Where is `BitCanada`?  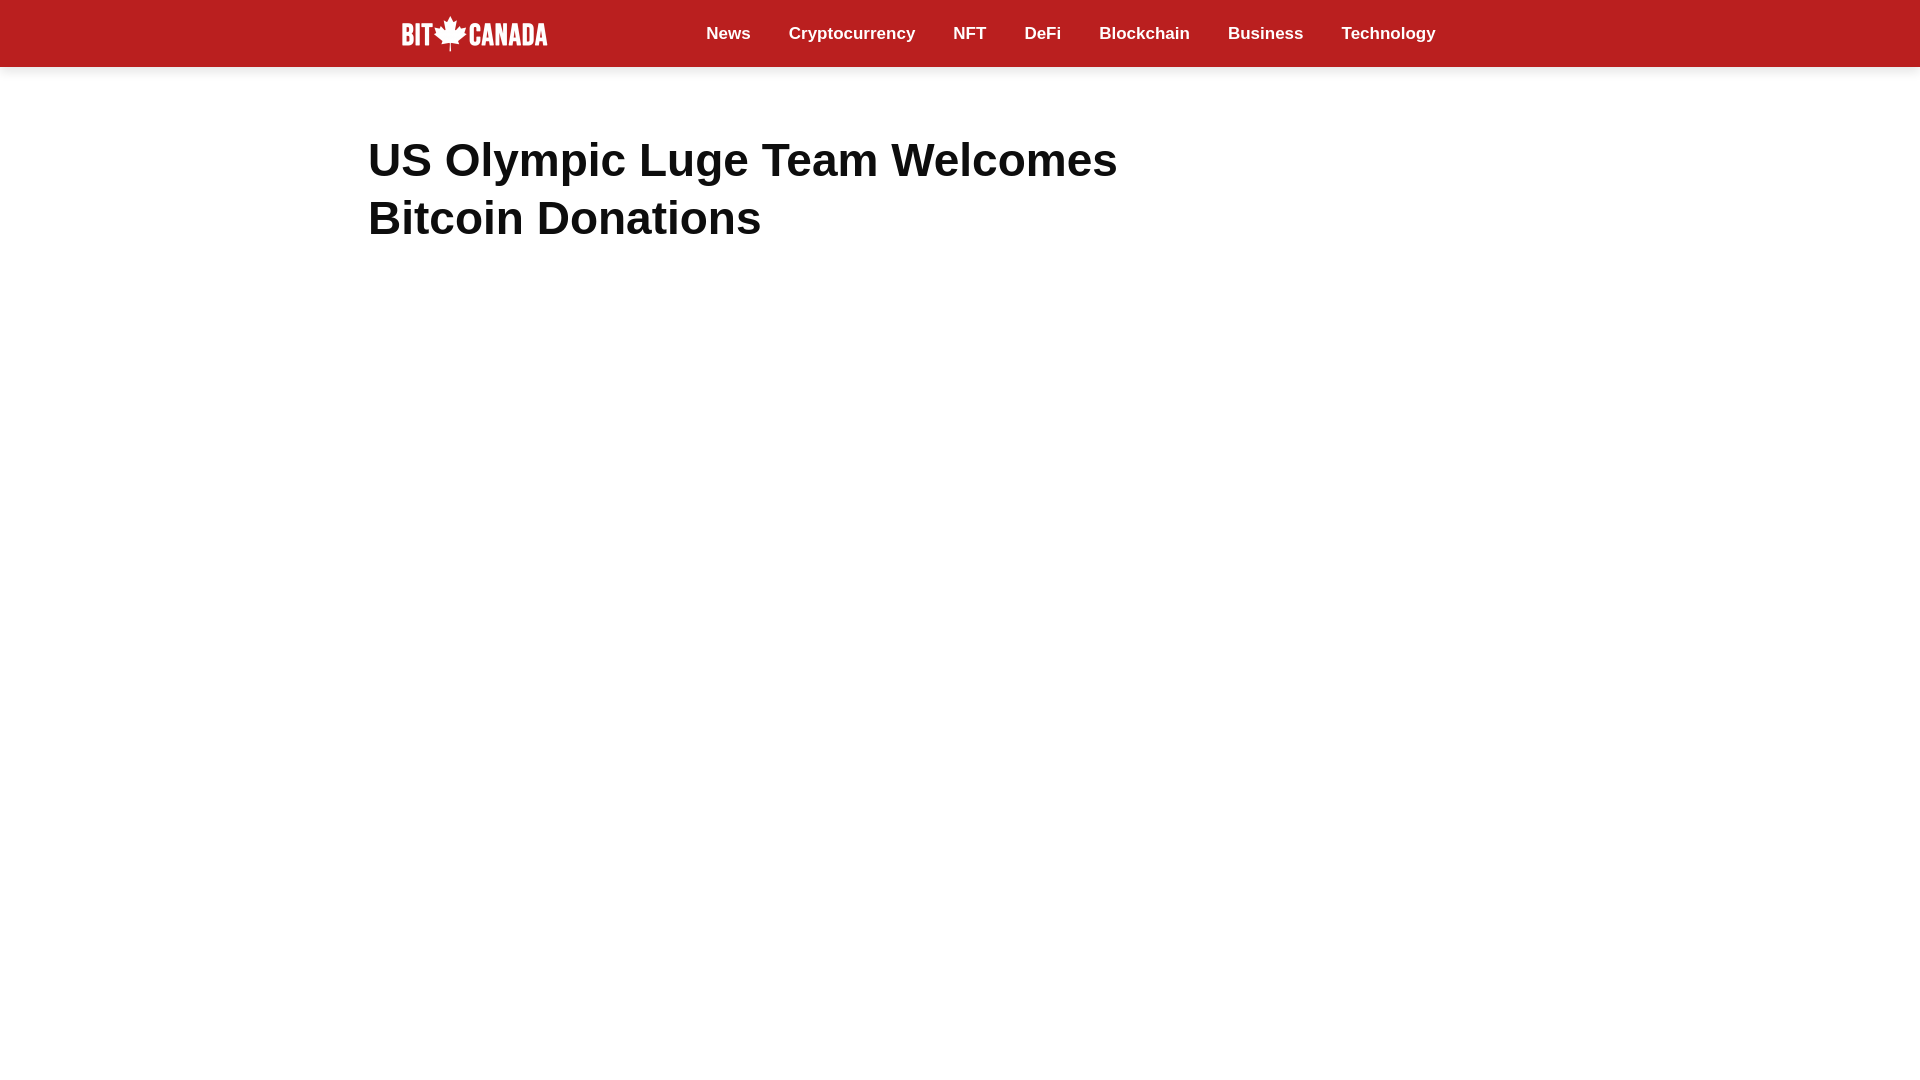 BitCanada is located at coordinates (474, 34).